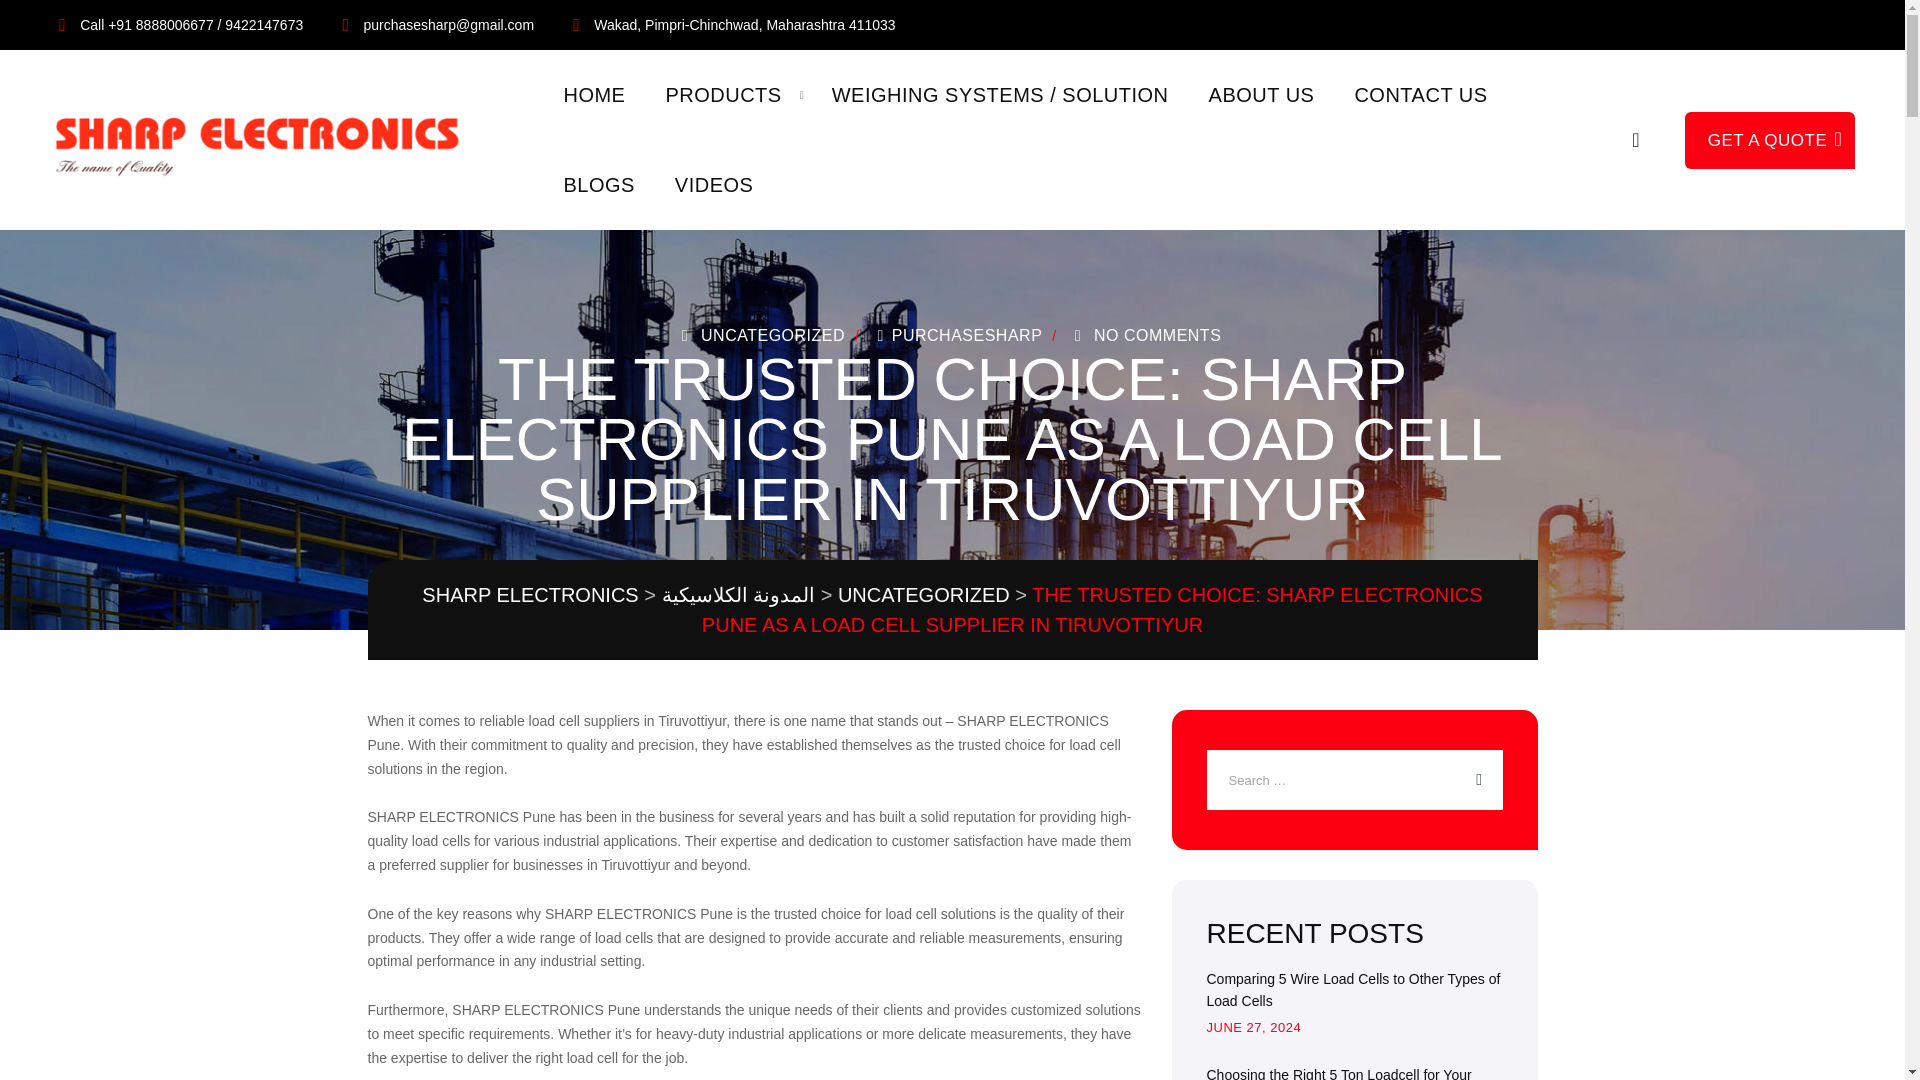 This screenshot has height=1080, width=1920. What do you see at coordinates (1420, 94) in the screenshot?
I see `CONTACT US` at bounding box center [1420, 94].